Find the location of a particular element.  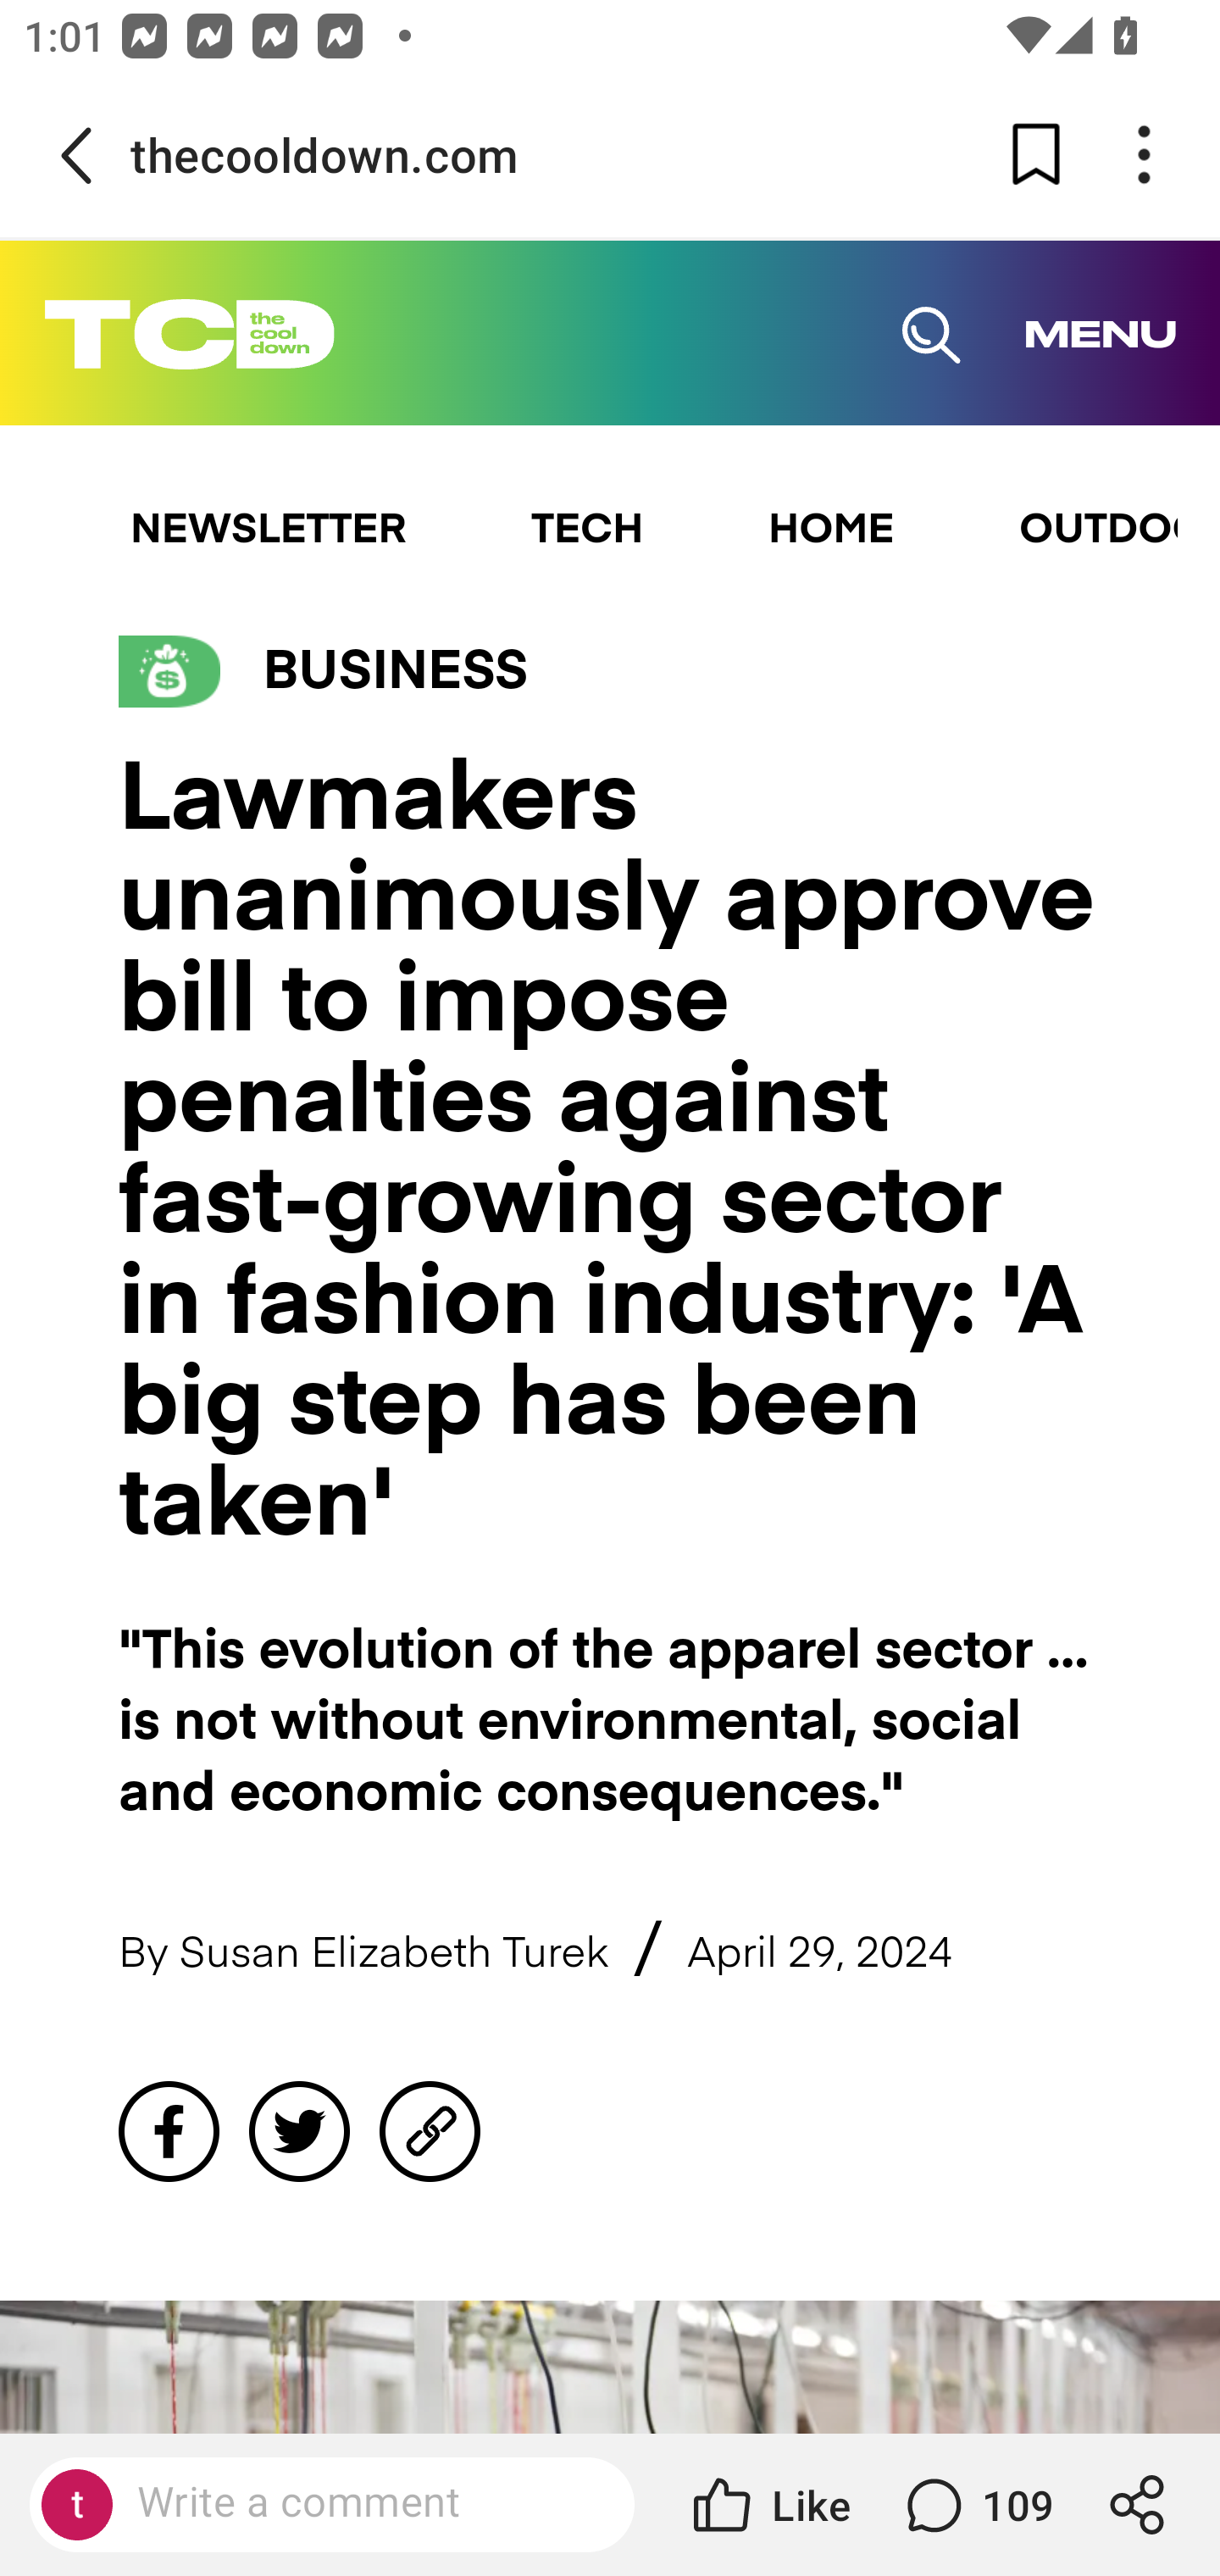

109 is located at coordinates (976, 2505).